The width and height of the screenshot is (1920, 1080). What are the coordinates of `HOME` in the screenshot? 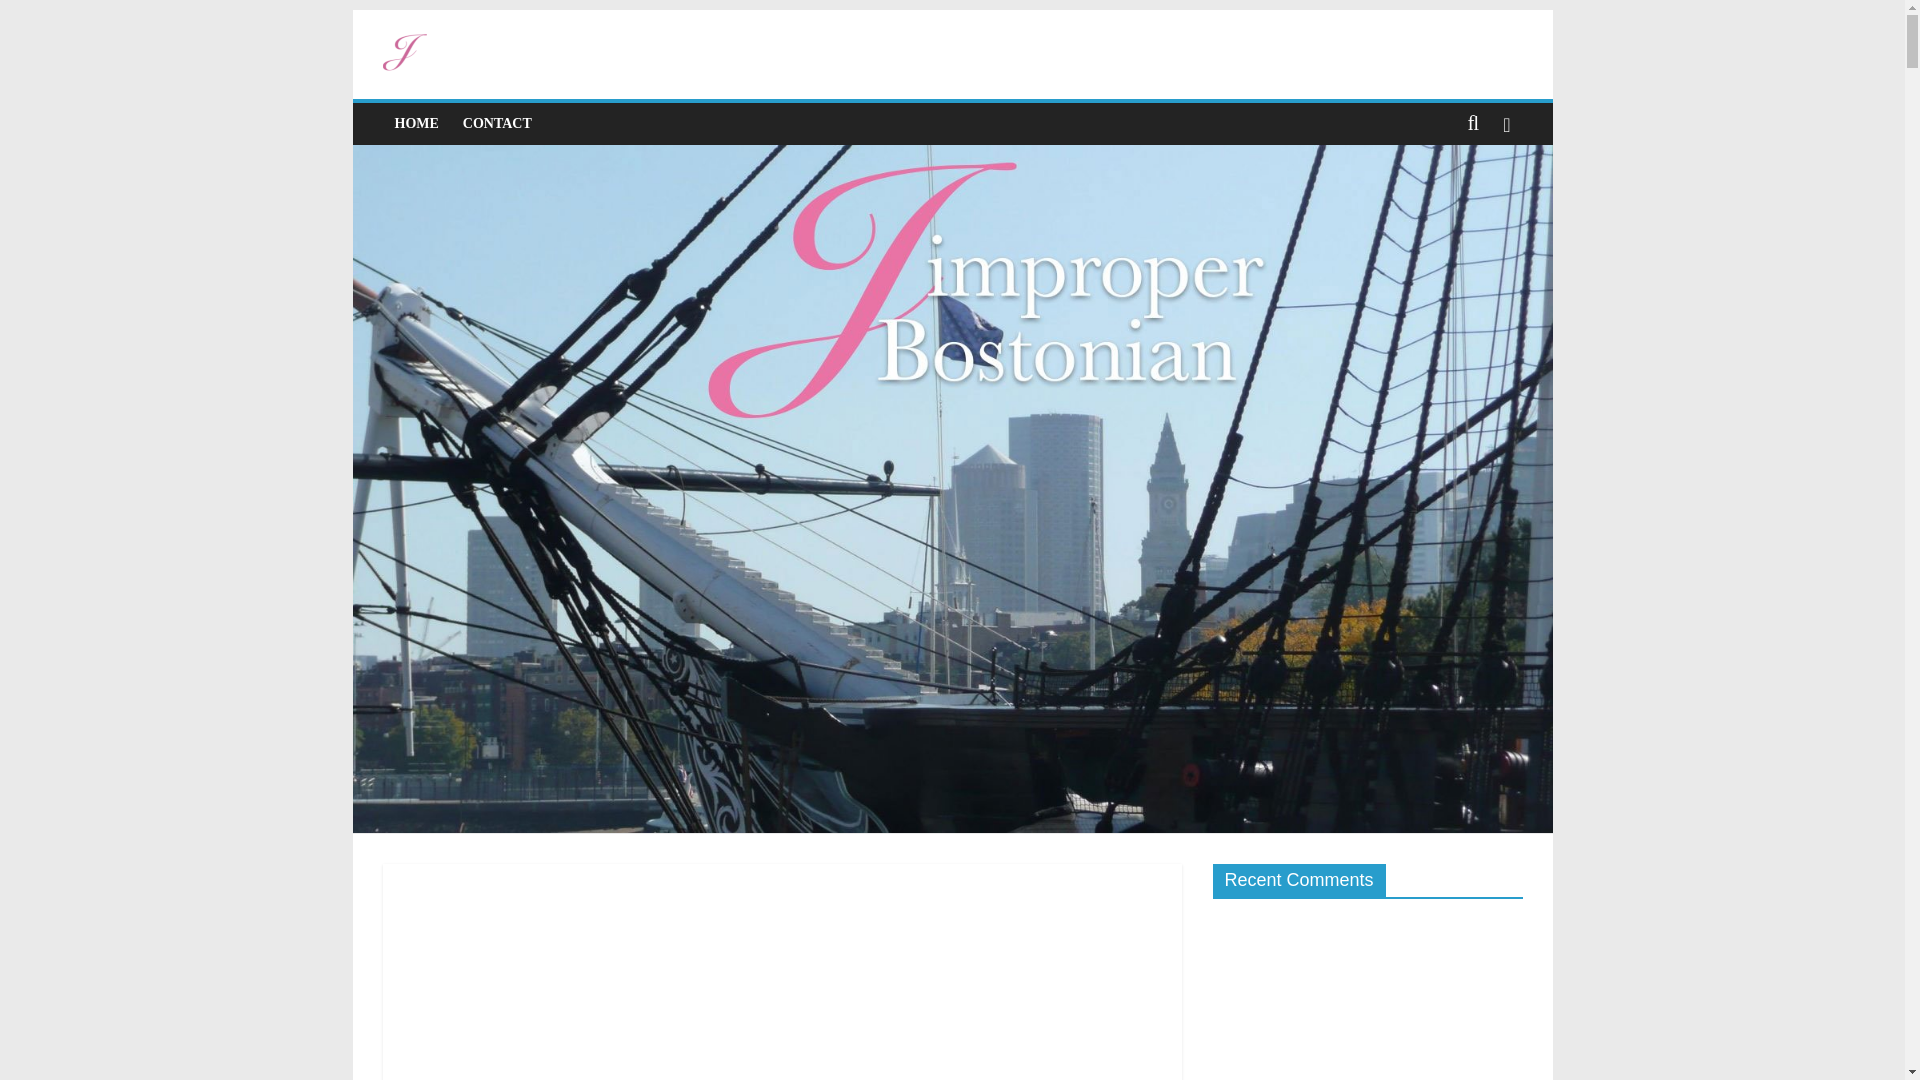 It's located at (416, 123).